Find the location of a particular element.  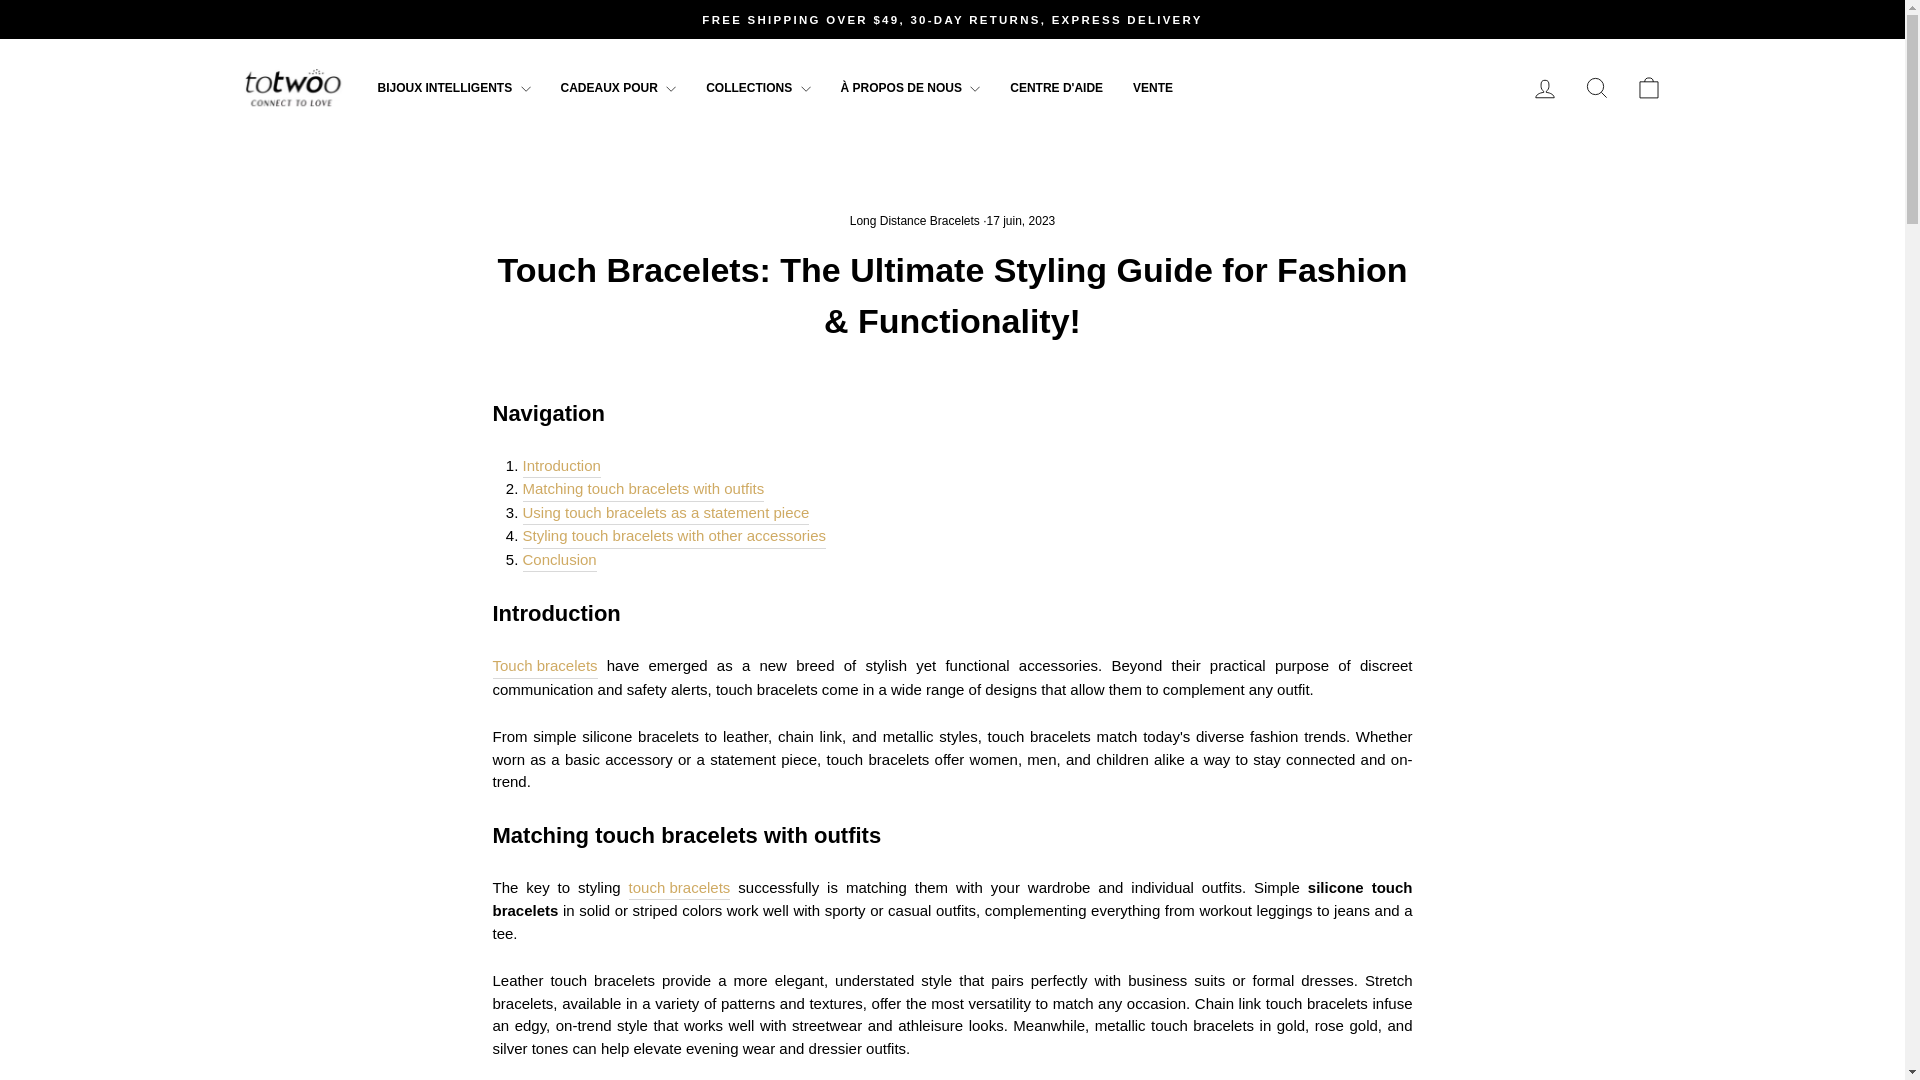

Smart Bracelets is located at coordinates (544, 666).